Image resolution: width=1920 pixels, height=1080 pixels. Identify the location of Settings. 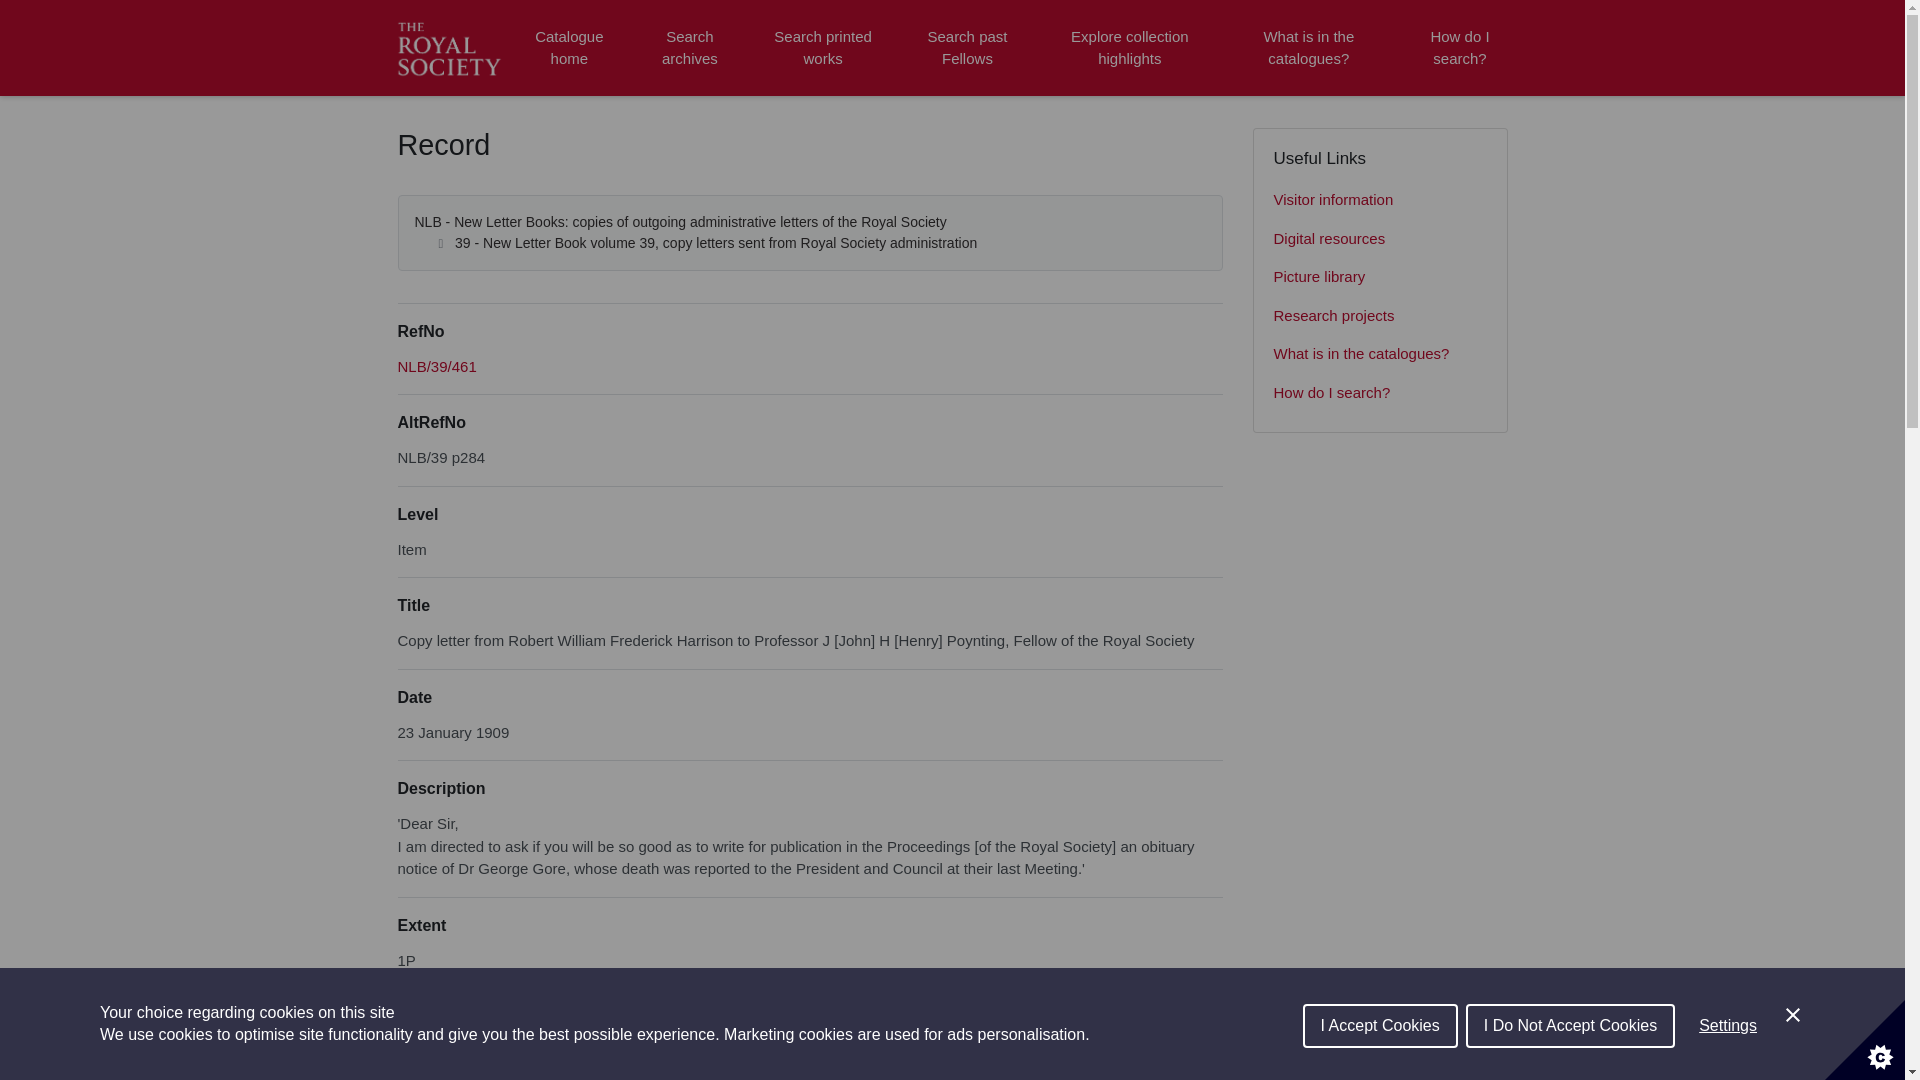
(1728, 1076).